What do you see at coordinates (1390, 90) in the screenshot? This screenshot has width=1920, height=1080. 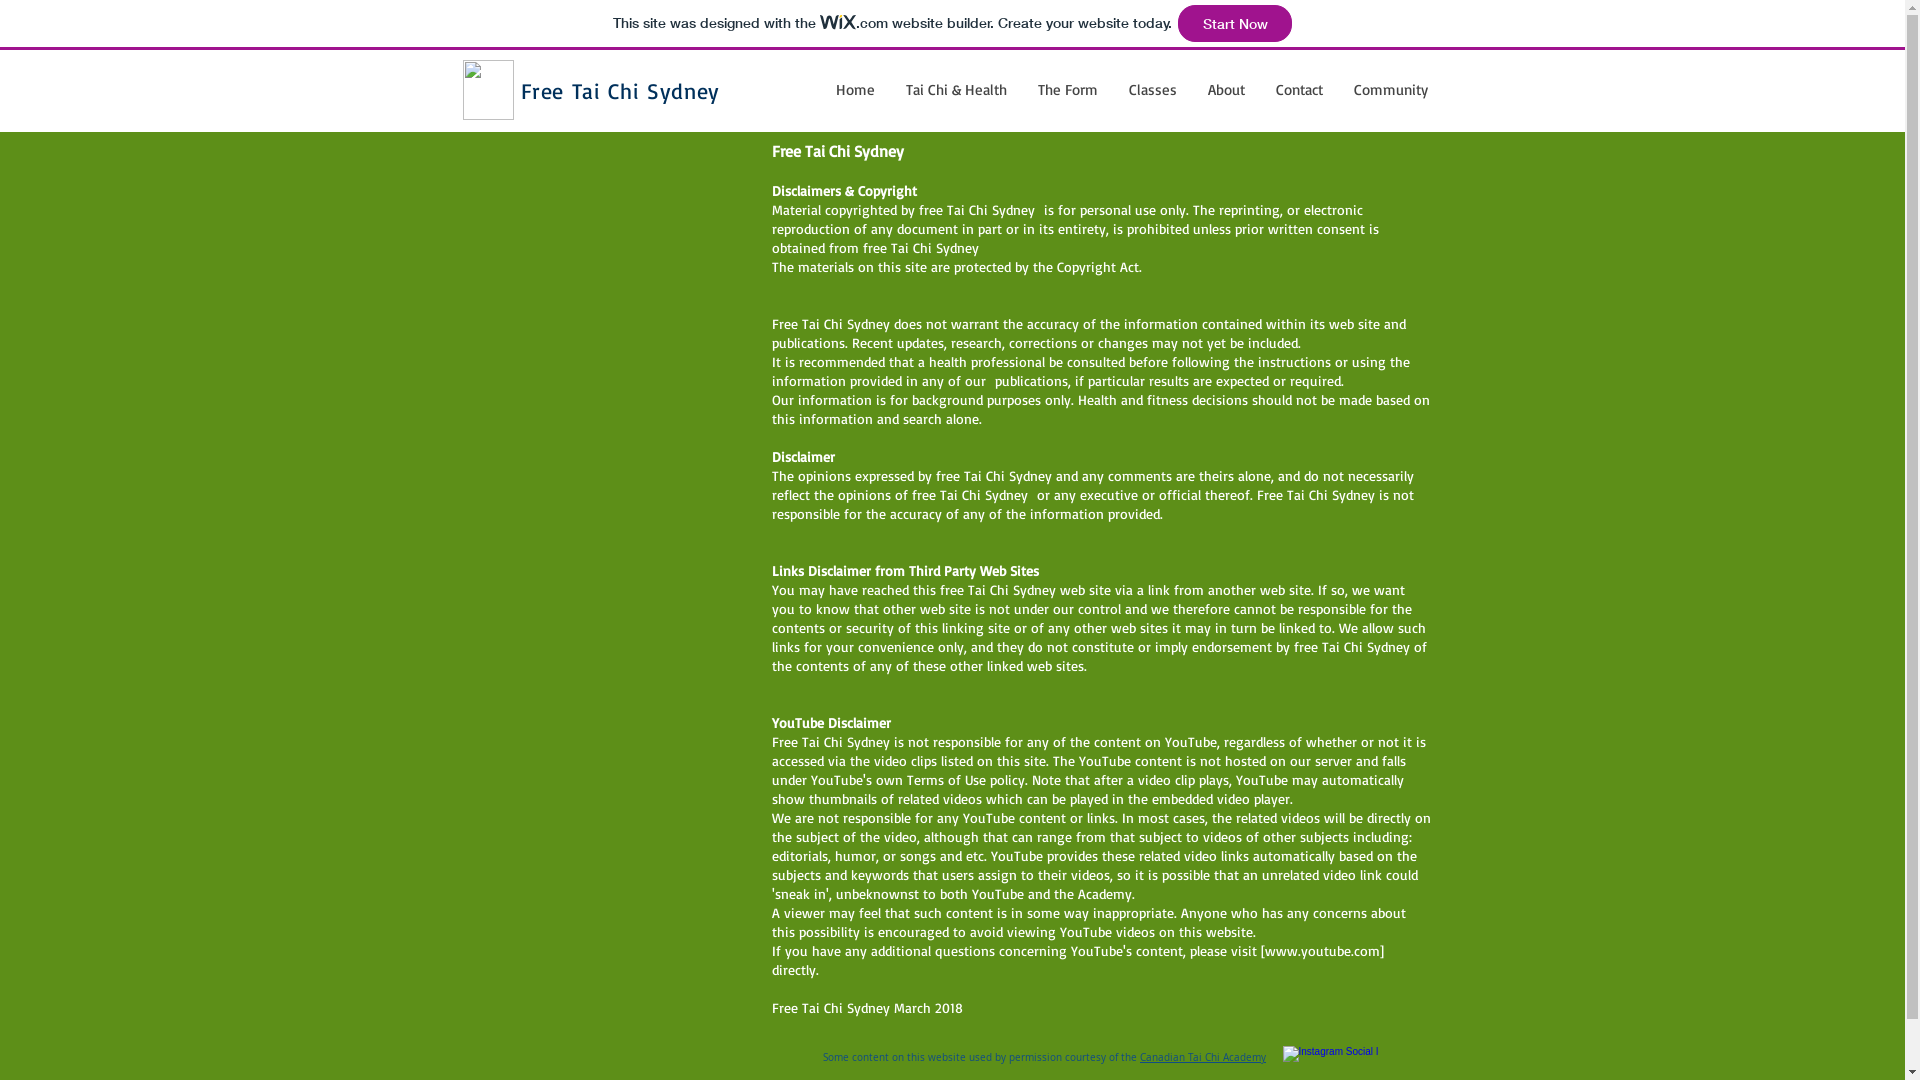 I see `Community` at bounding box center [1390, 90].